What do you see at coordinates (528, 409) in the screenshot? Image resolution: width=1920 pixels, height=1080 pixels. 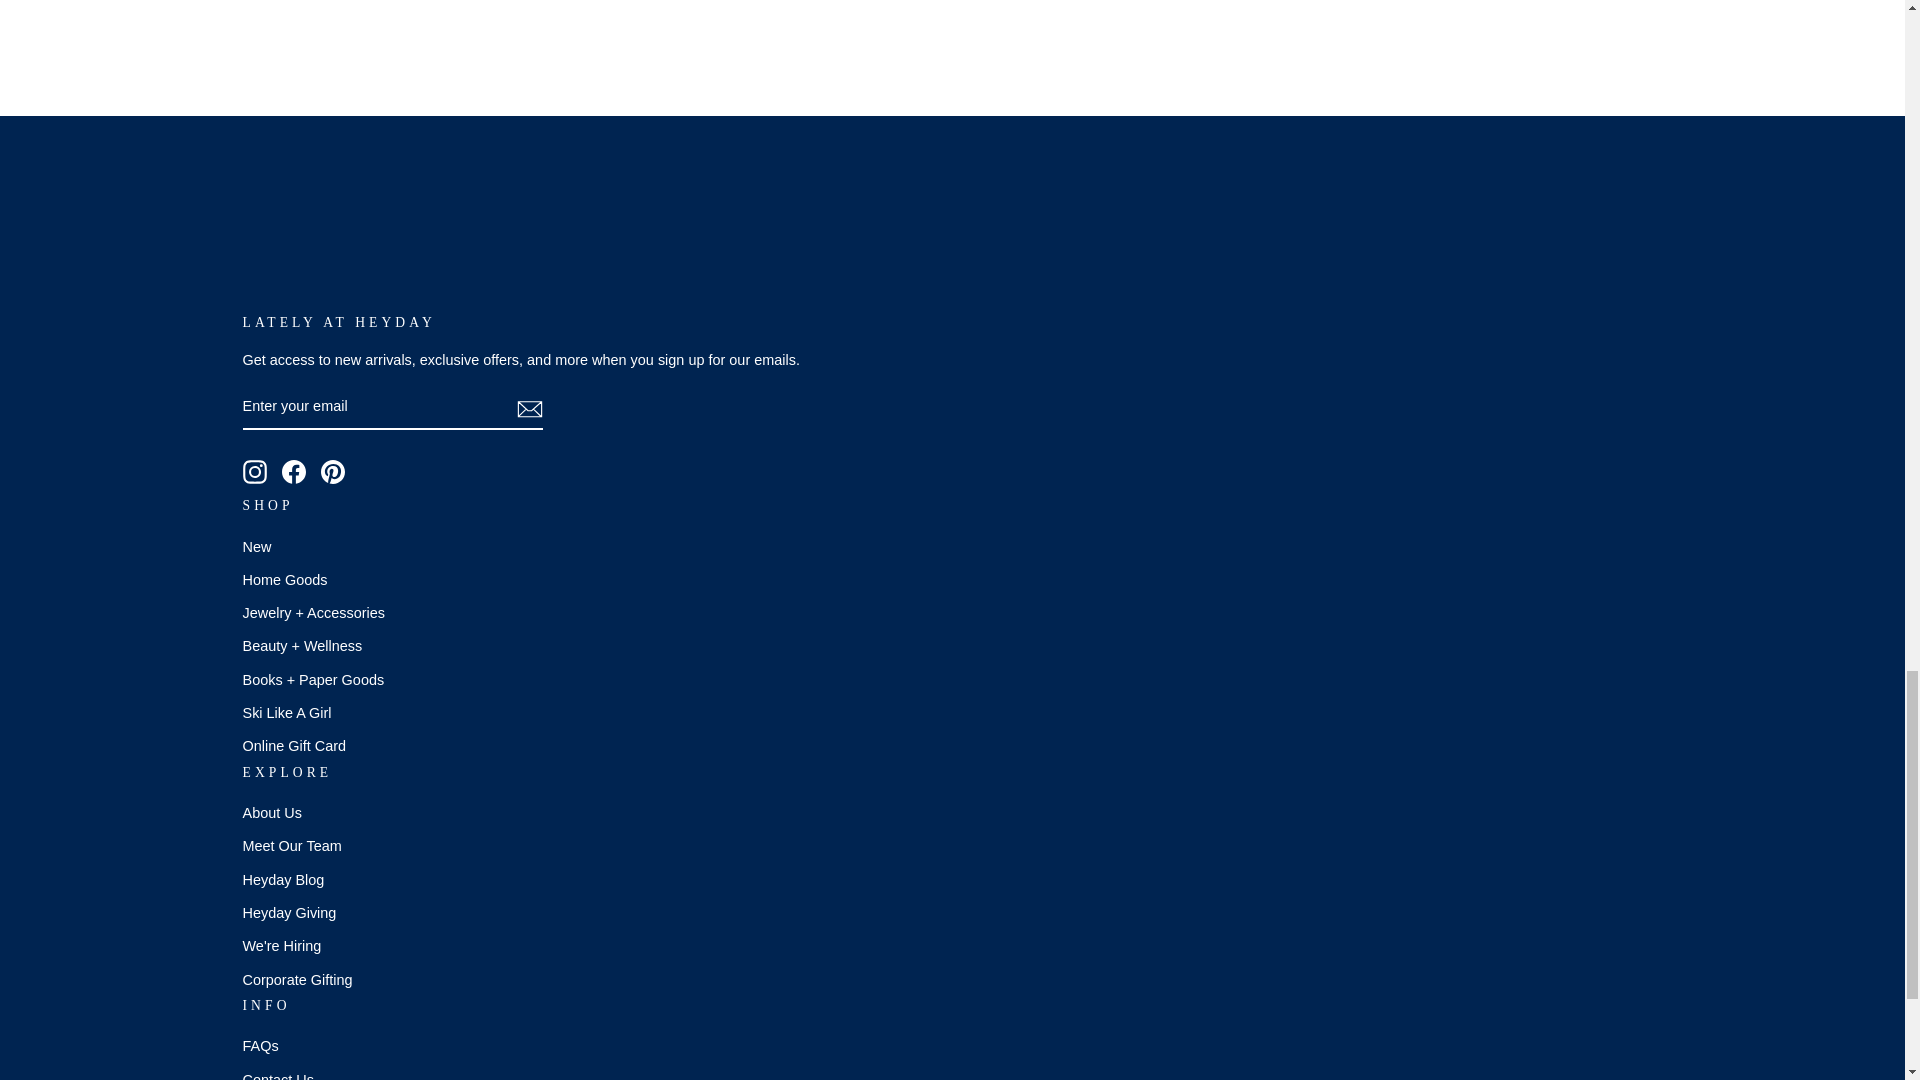 I see `icon-email` at bounding box center [528, 409].